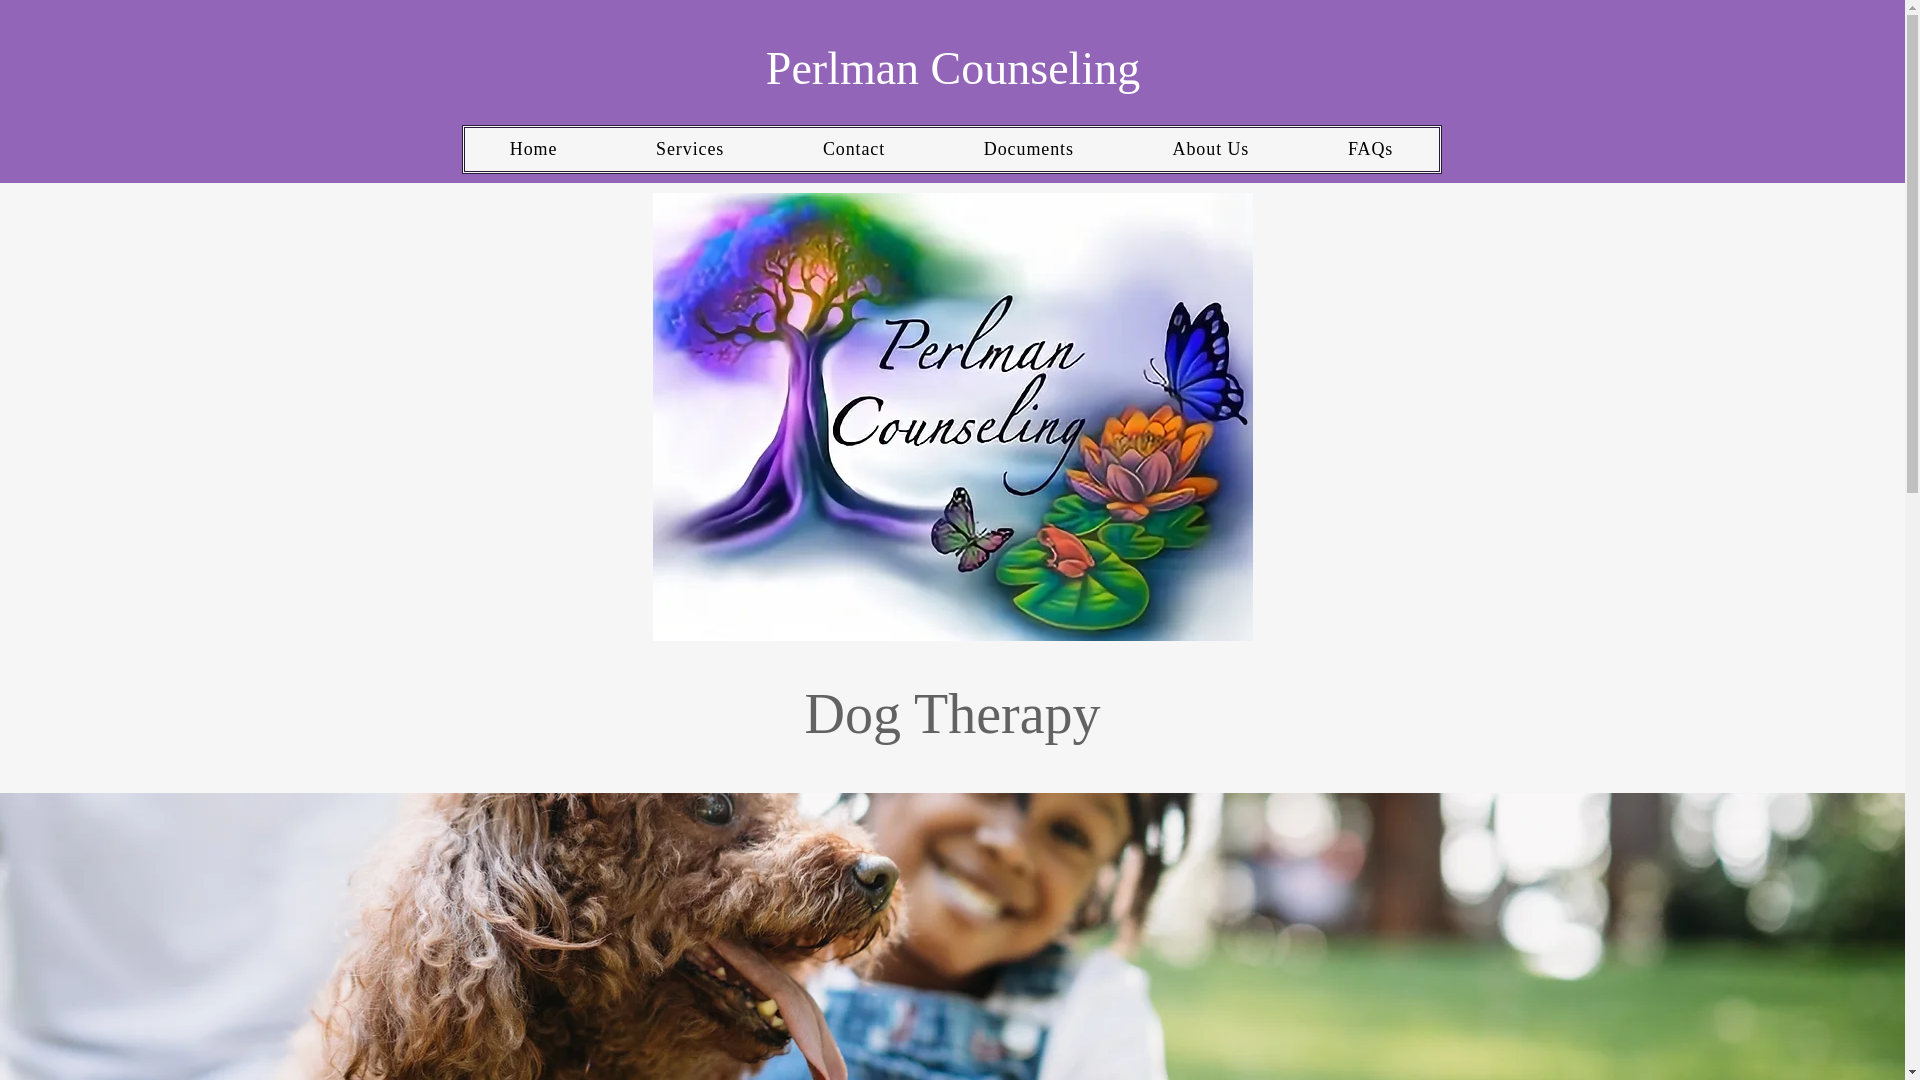 This screenshot has height=1080, width=1920. I want to click on Contact, so click(854, 149).